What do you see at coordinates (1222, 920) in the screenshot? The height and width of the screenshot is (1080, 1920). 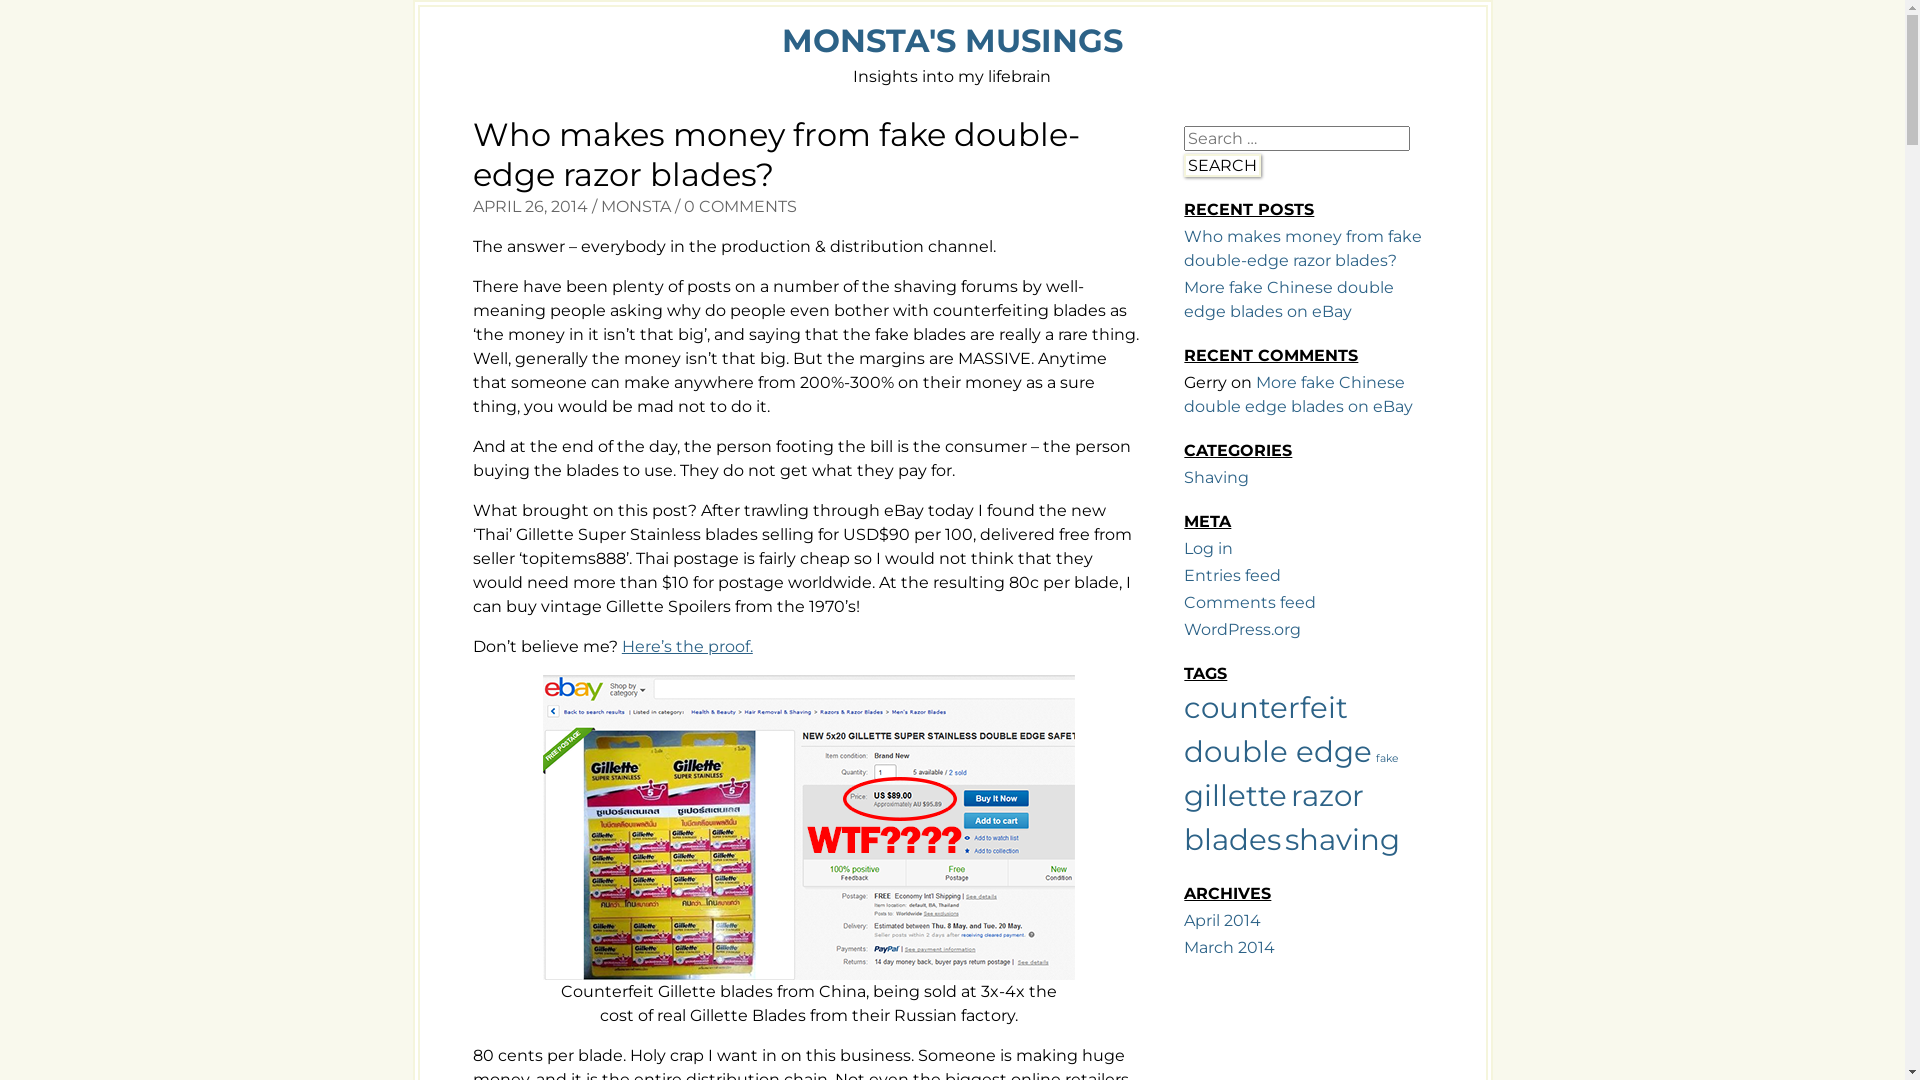 I see `April 2014` at bounding box center [1222, 920].